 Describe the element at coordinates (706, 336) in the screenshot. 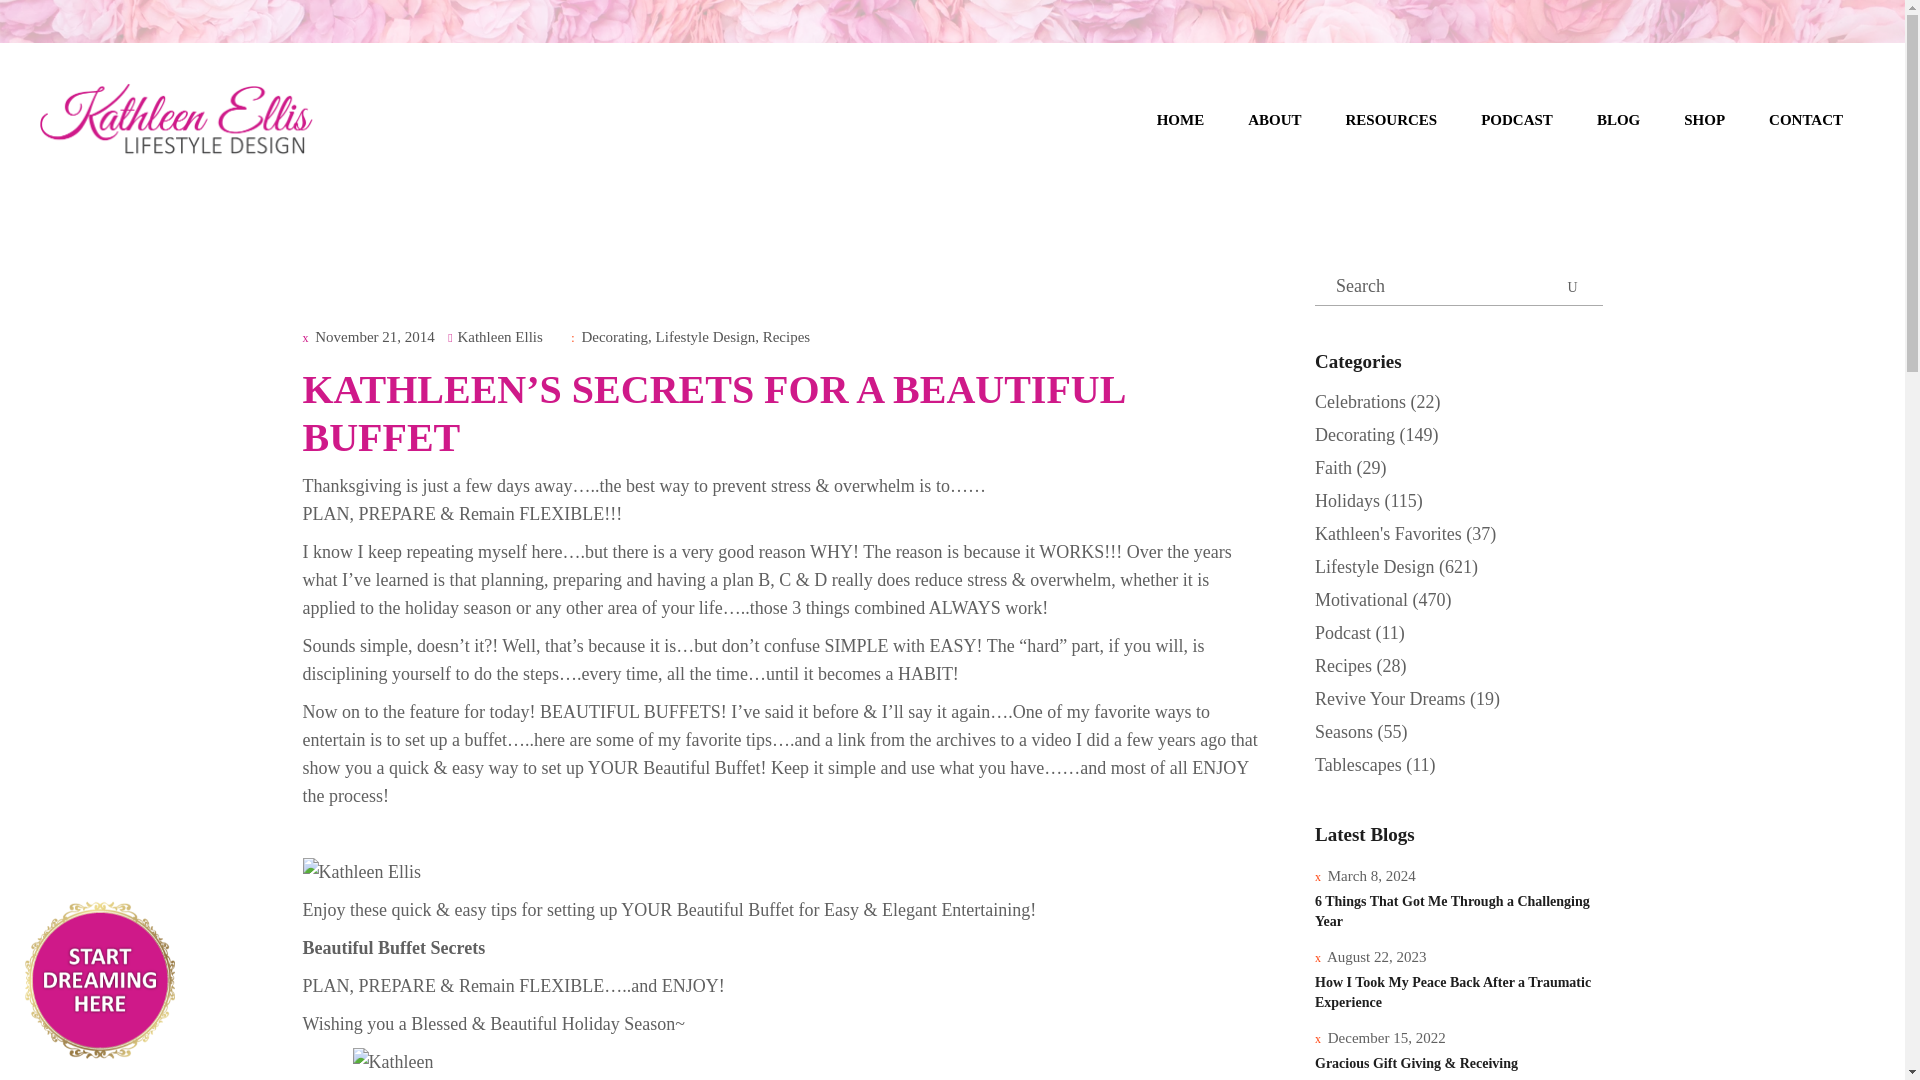

I see `Lifestyle Design` at that location.